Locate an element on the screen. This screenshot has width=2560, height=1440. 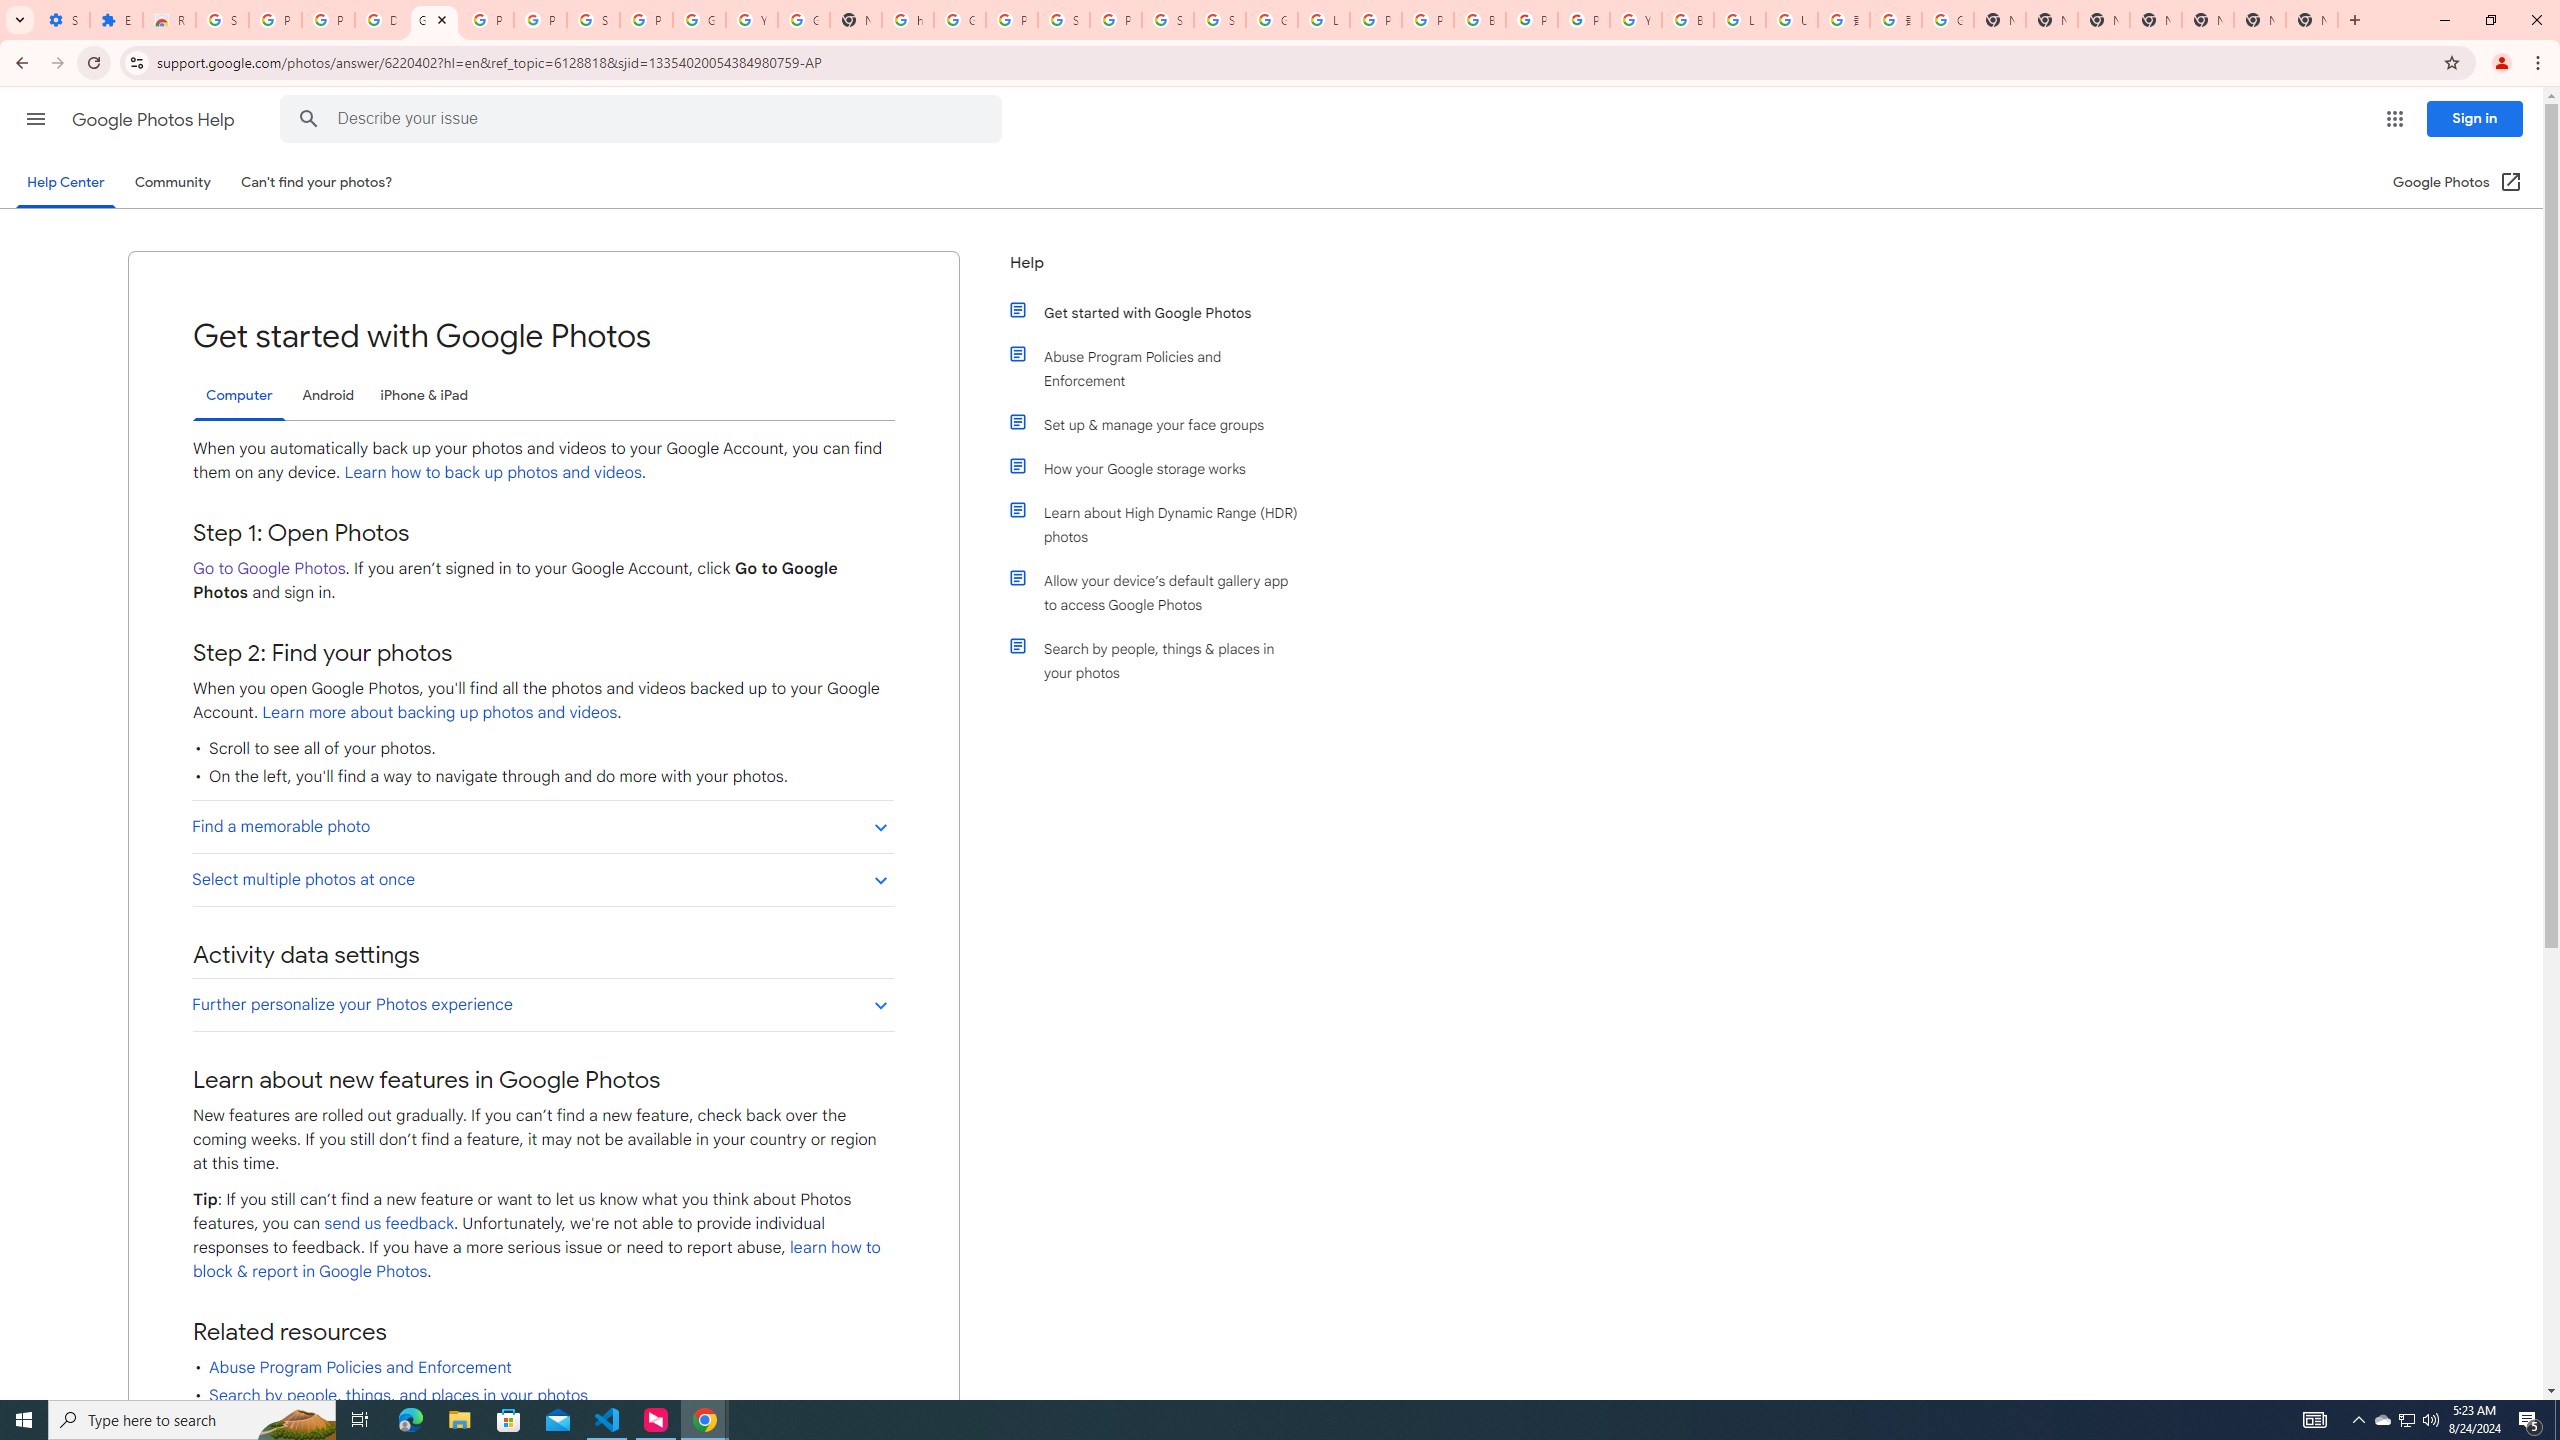
Sign in - Google Accounts is located at coordinates (222, 20).